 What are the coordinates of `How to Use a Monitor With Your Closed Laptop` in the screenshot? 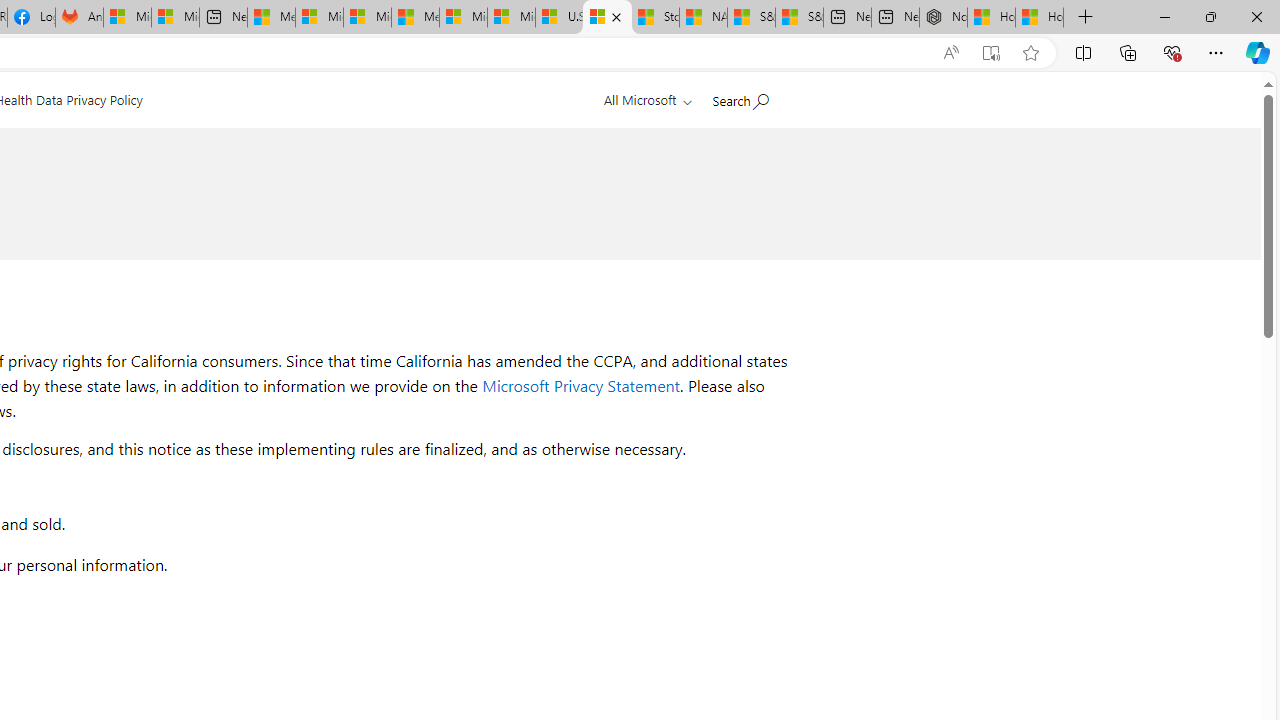 It's located at (1040, 18).